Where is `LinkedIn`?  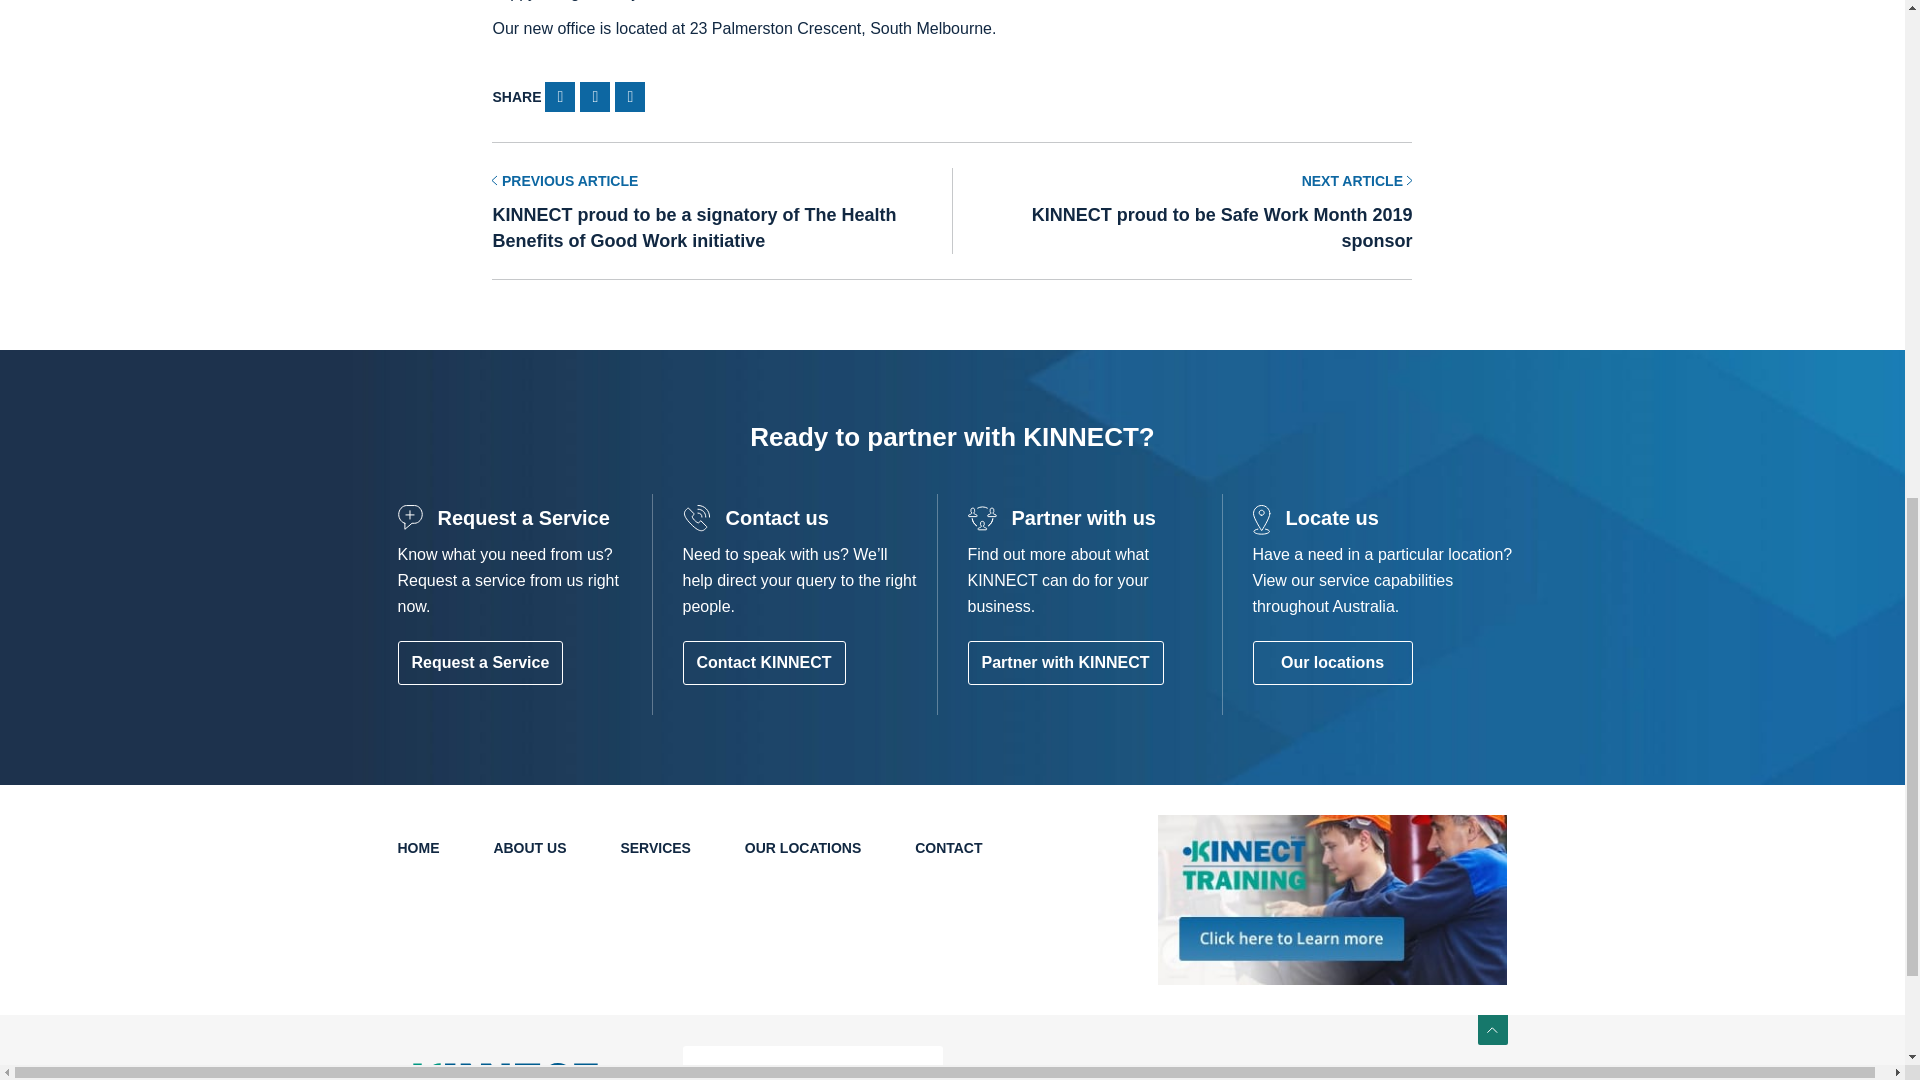
LinkedIn is located at coordinates (902, 1074).